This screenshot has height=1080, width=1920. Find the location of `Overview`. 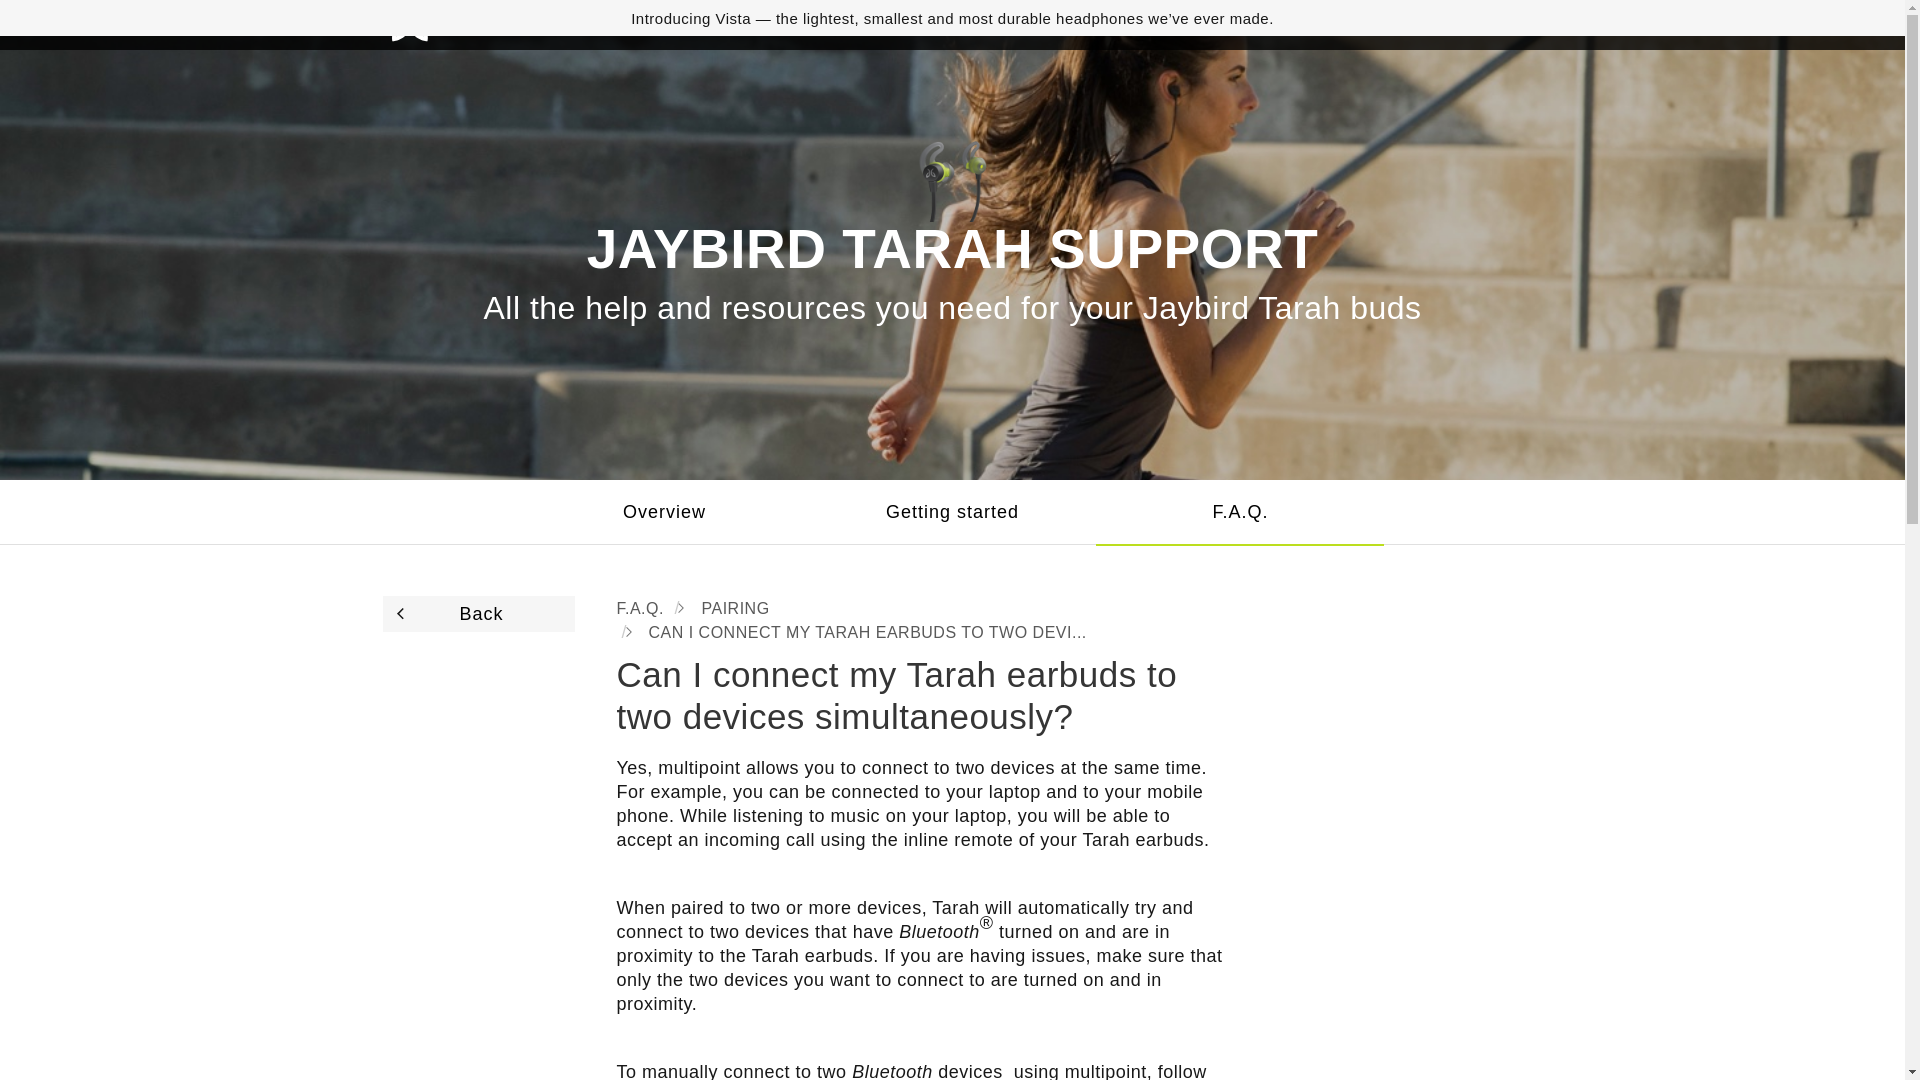

Overview is located at coordinates (664, 512).